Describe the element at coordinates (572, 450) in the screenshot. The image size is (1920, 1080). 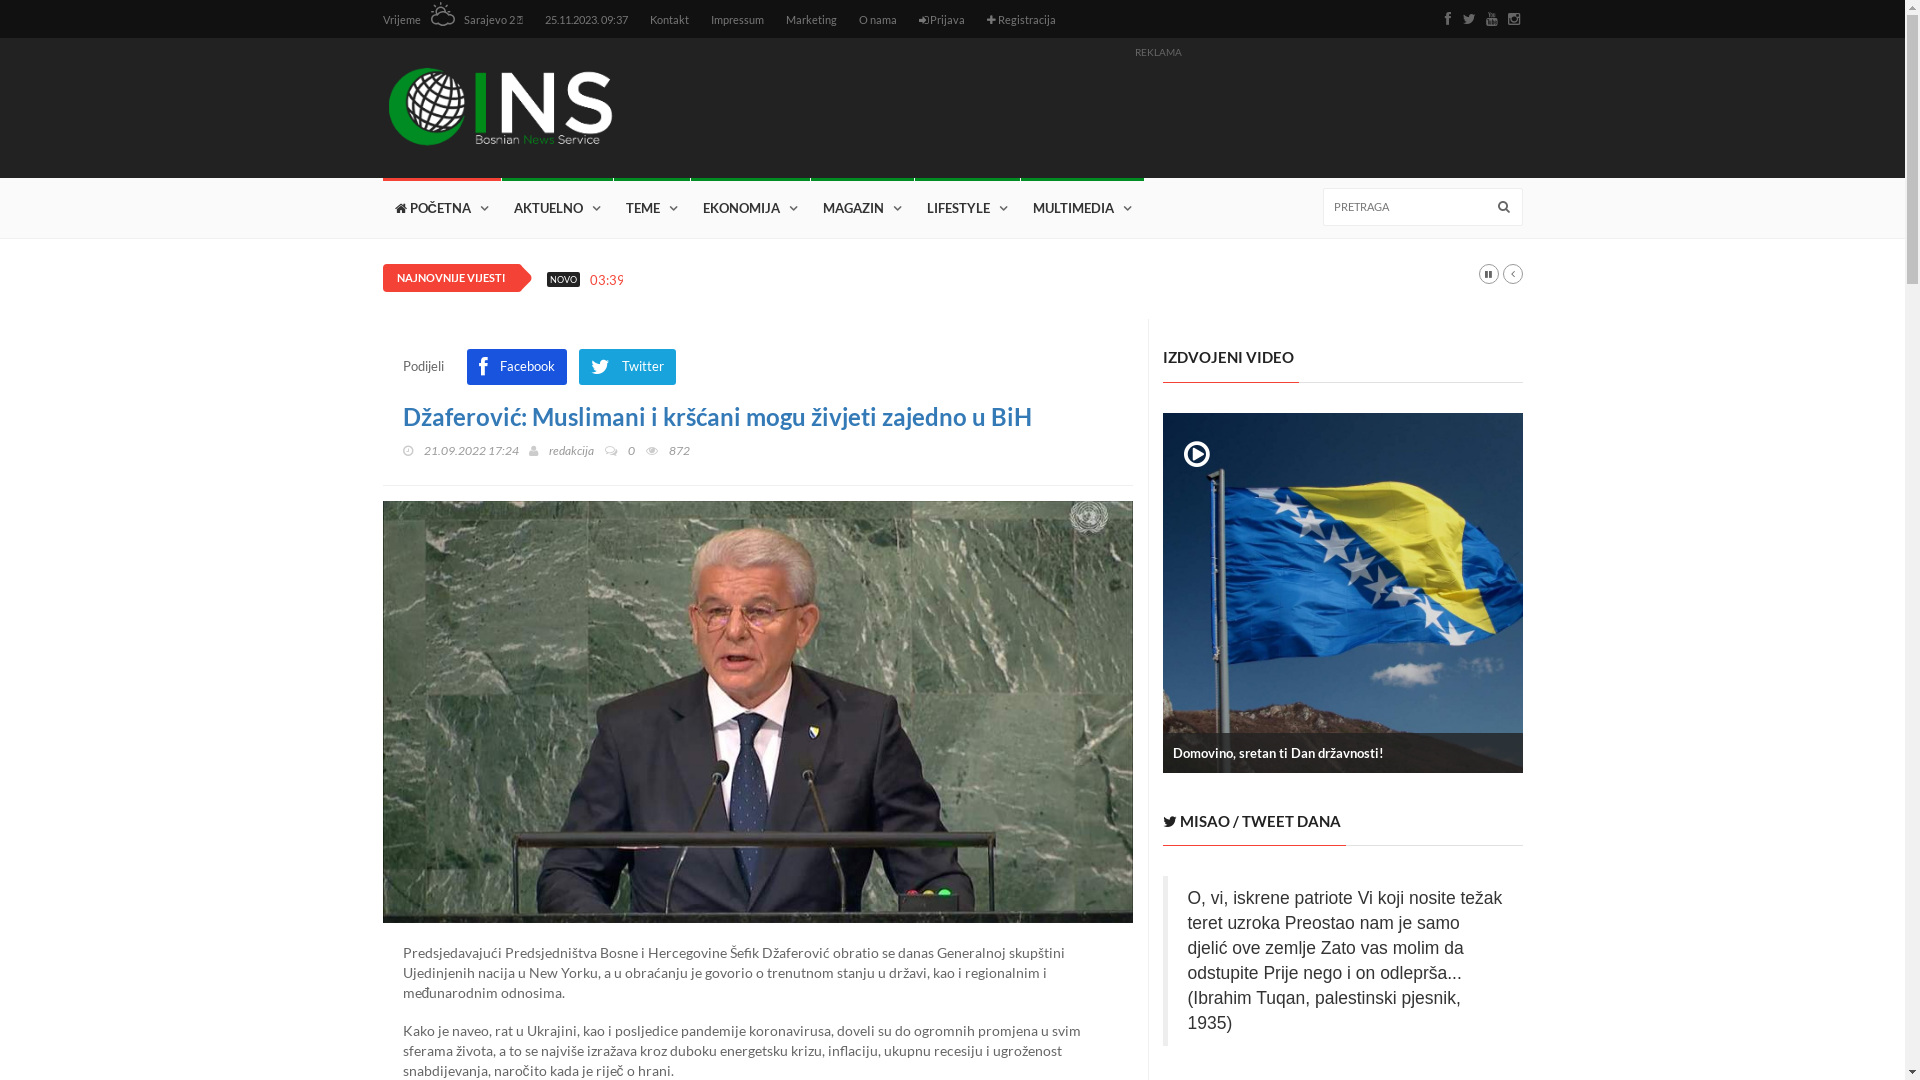
I see `redakcija` at that location.